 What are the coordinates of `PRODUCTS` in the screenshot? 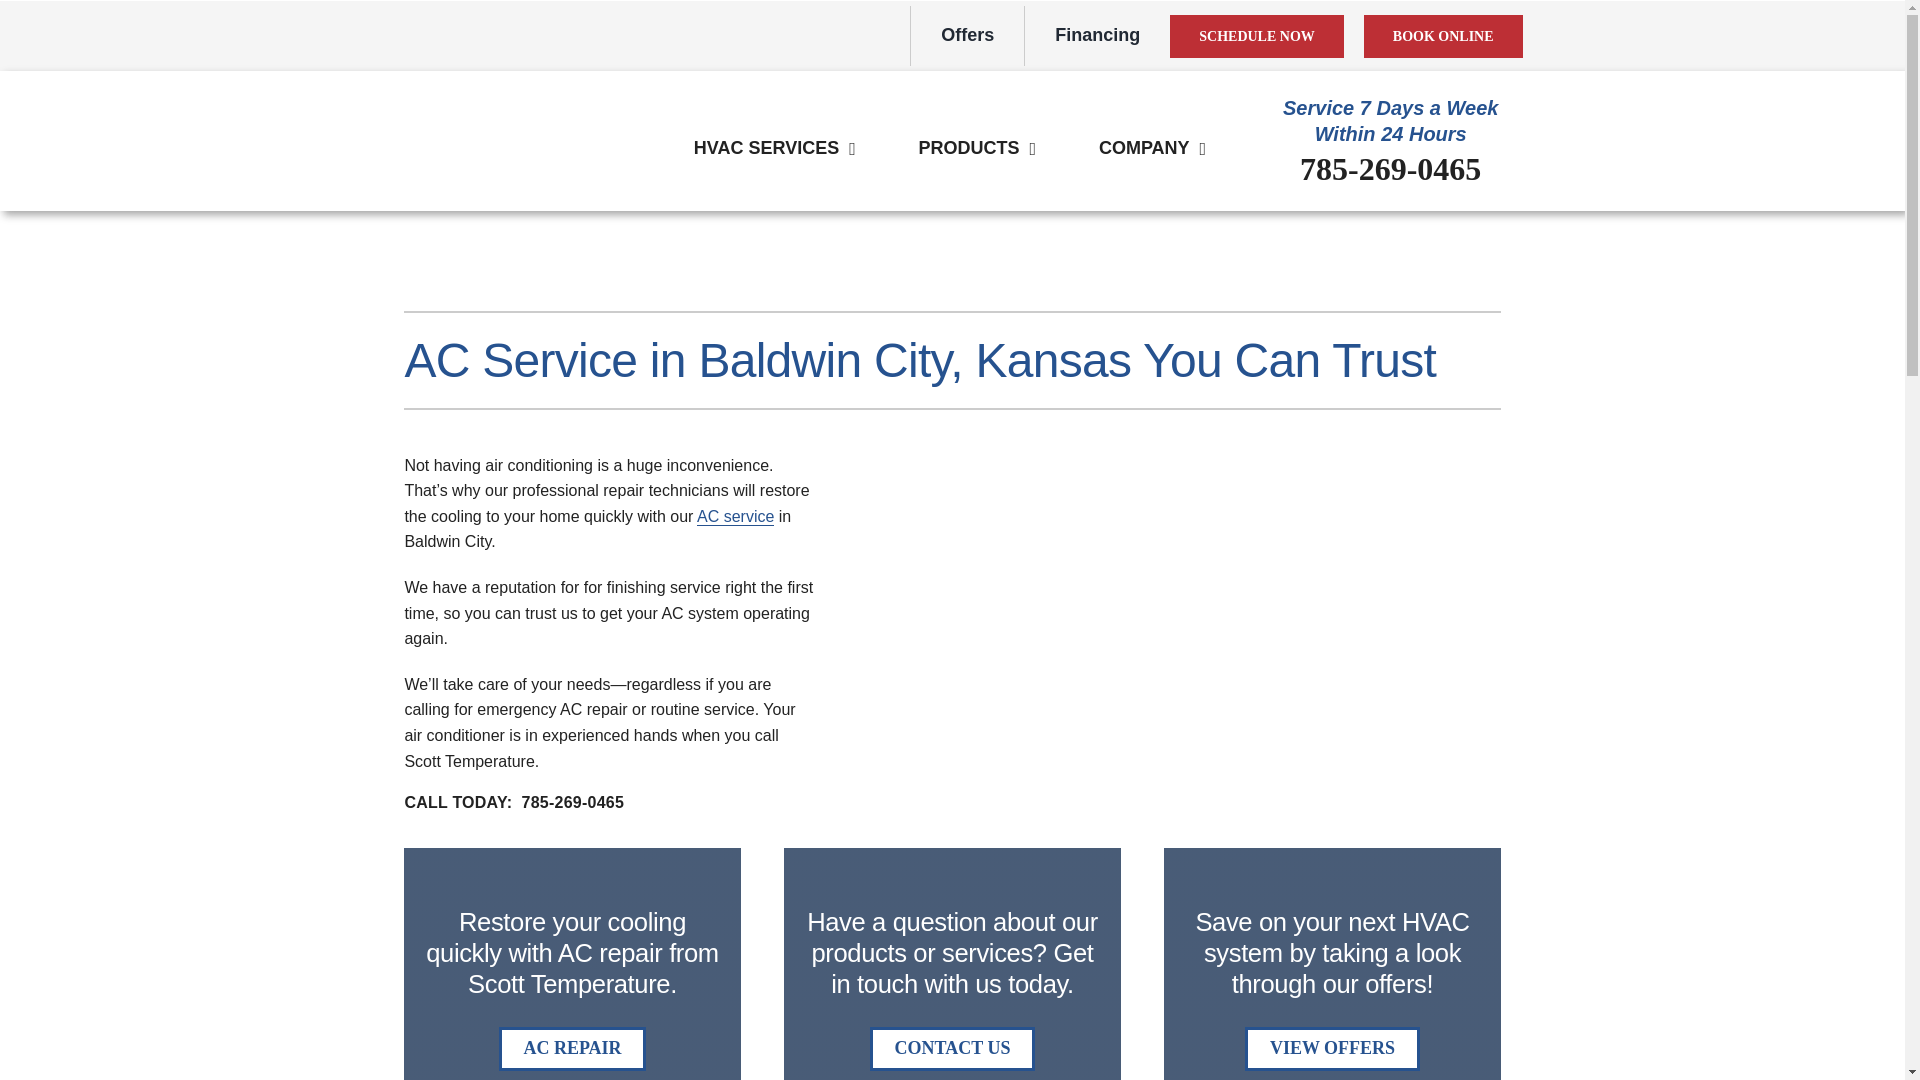 It's located at (968, 148).